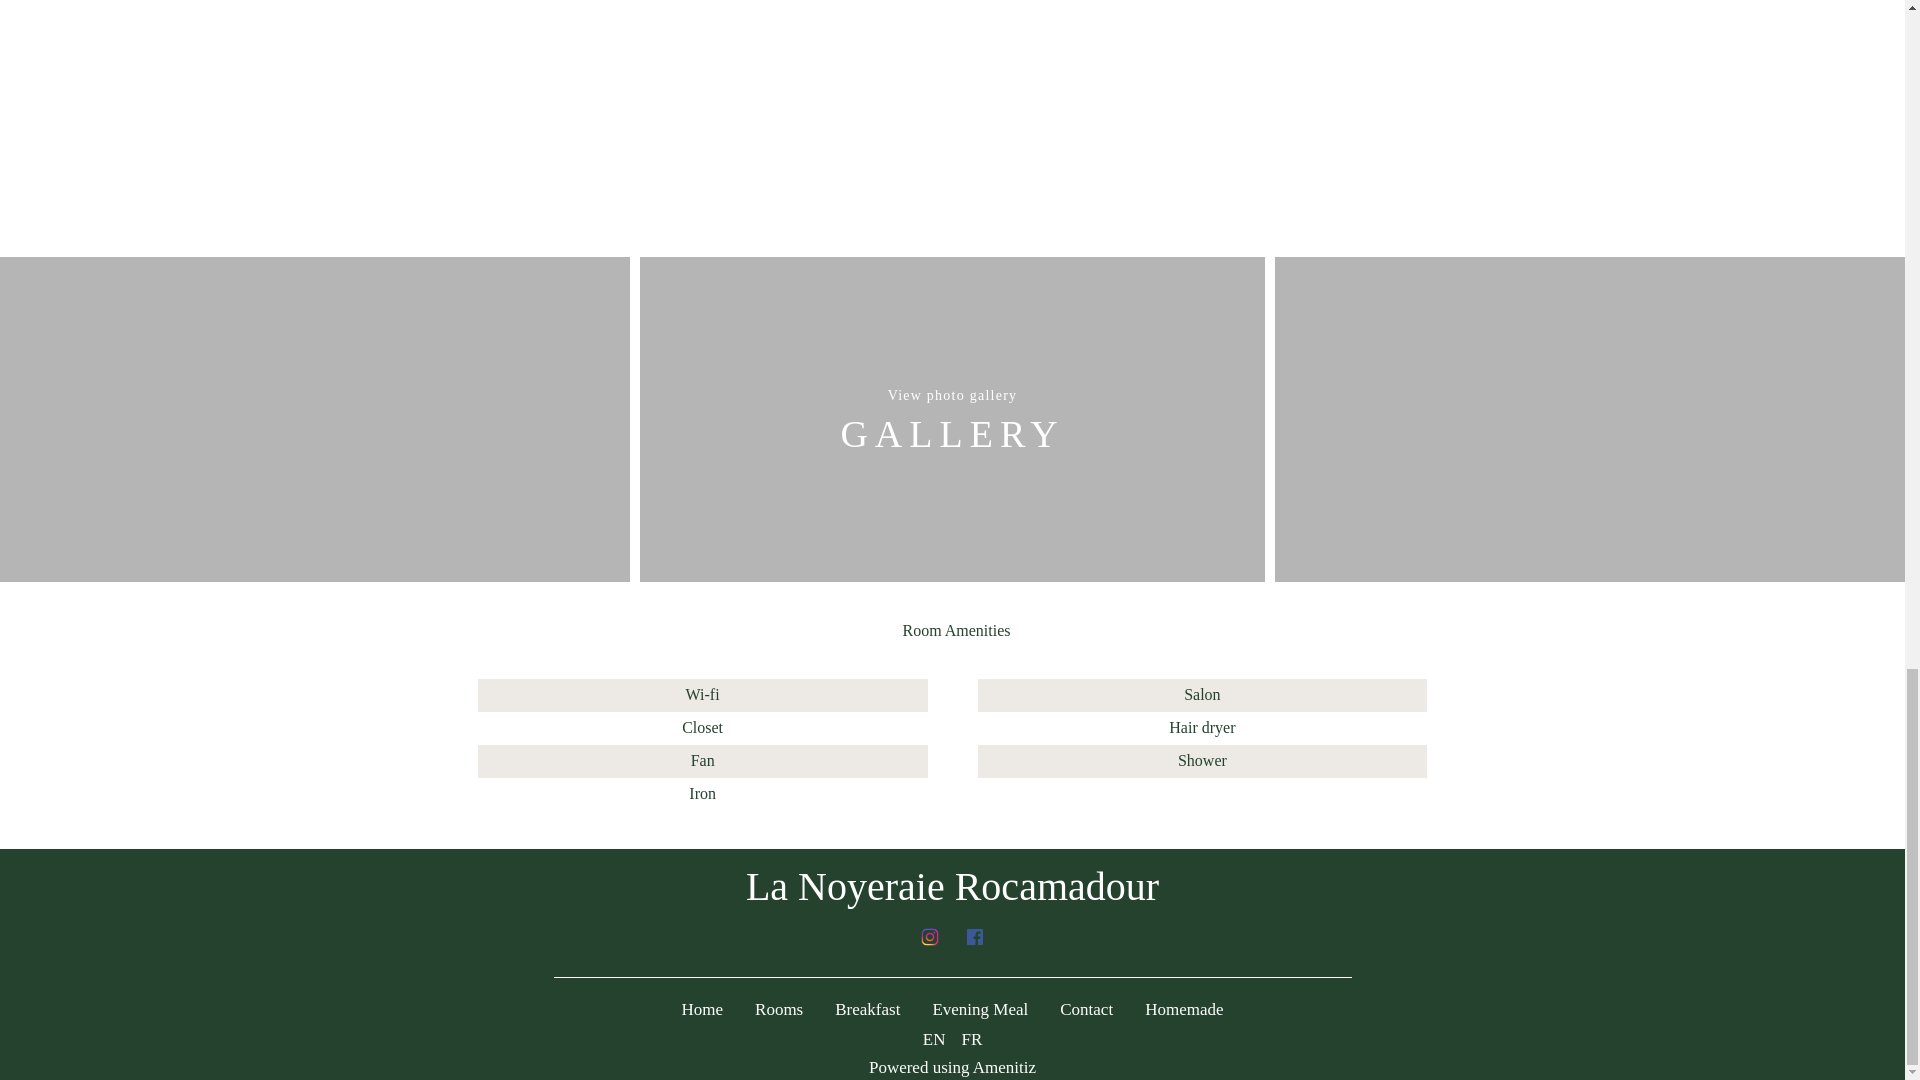 Image resolution: width=1920 pixels, height=1080 pixels. I want to click on EN, so click(934, 1039).